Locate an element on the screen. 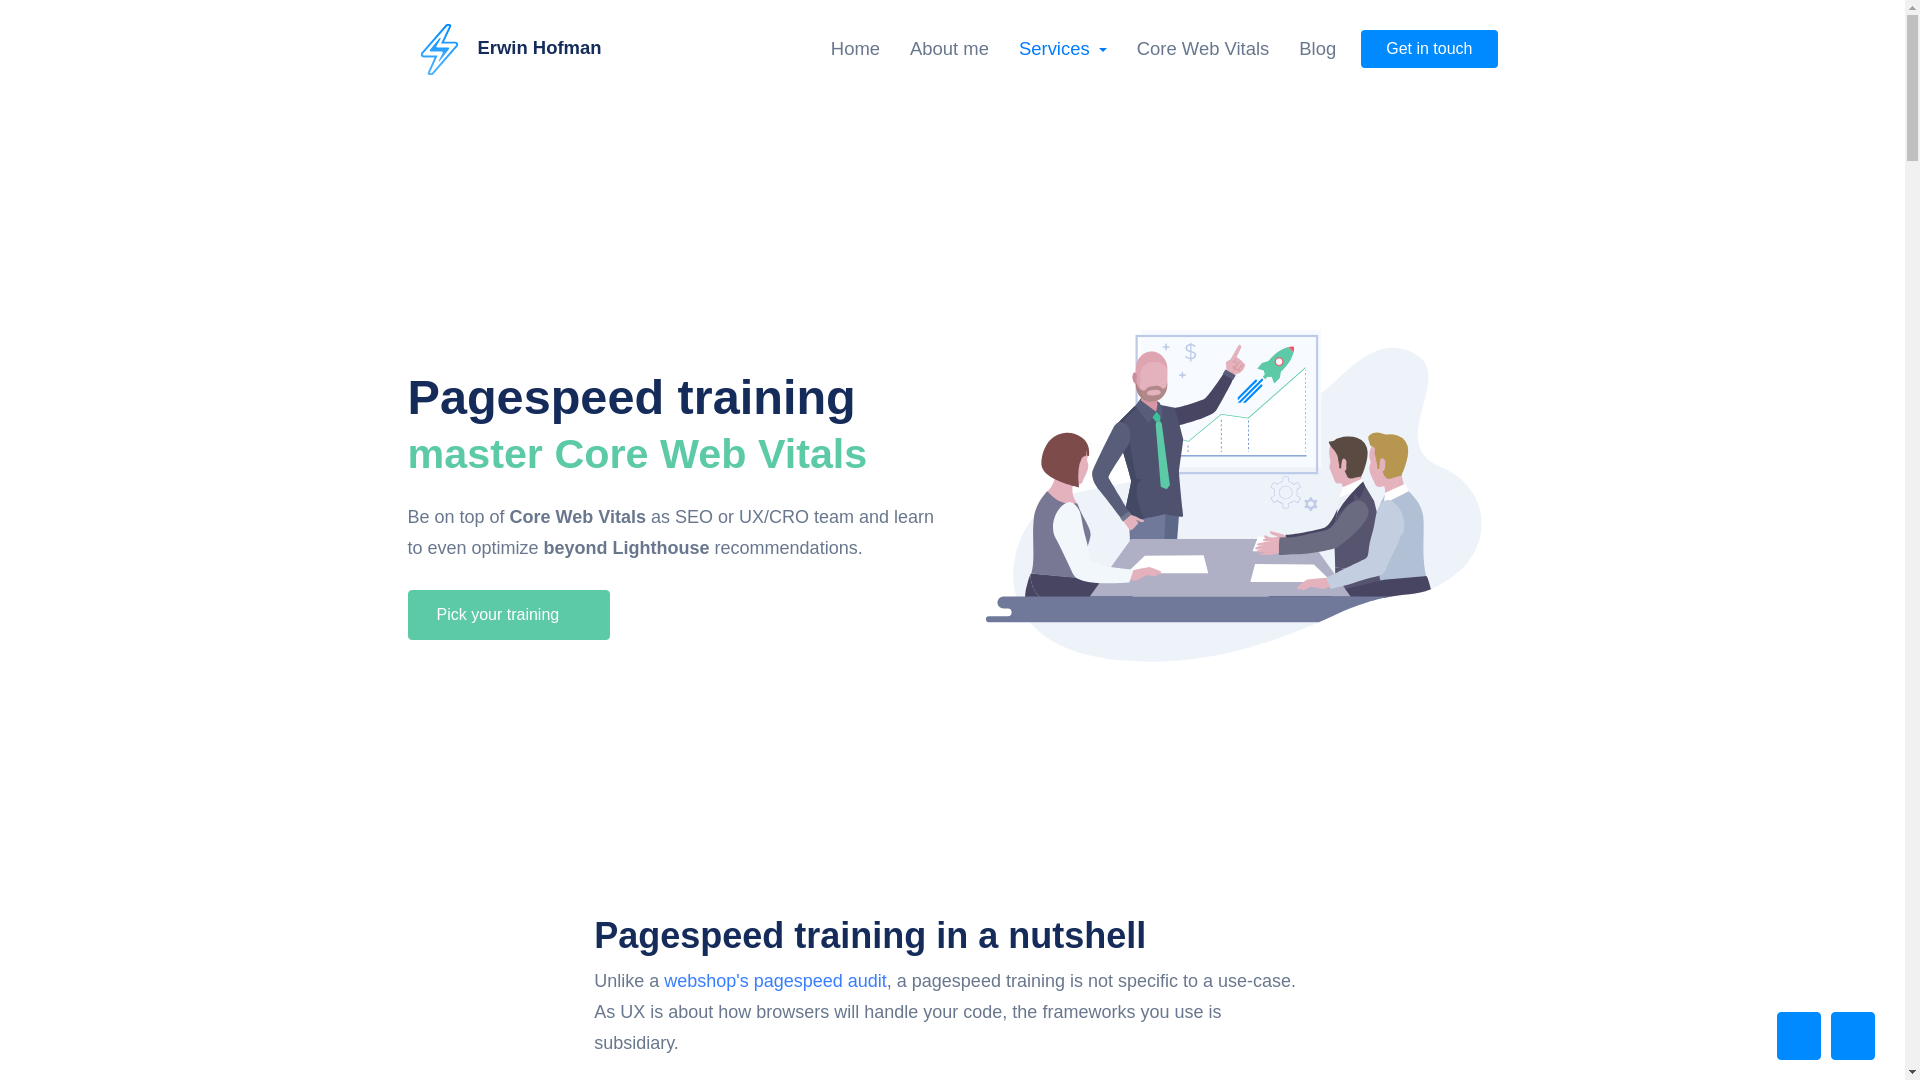 This screenshot has width=1920, height=1080. webshop's pagespeed audit is located at coordinates (776, 980).